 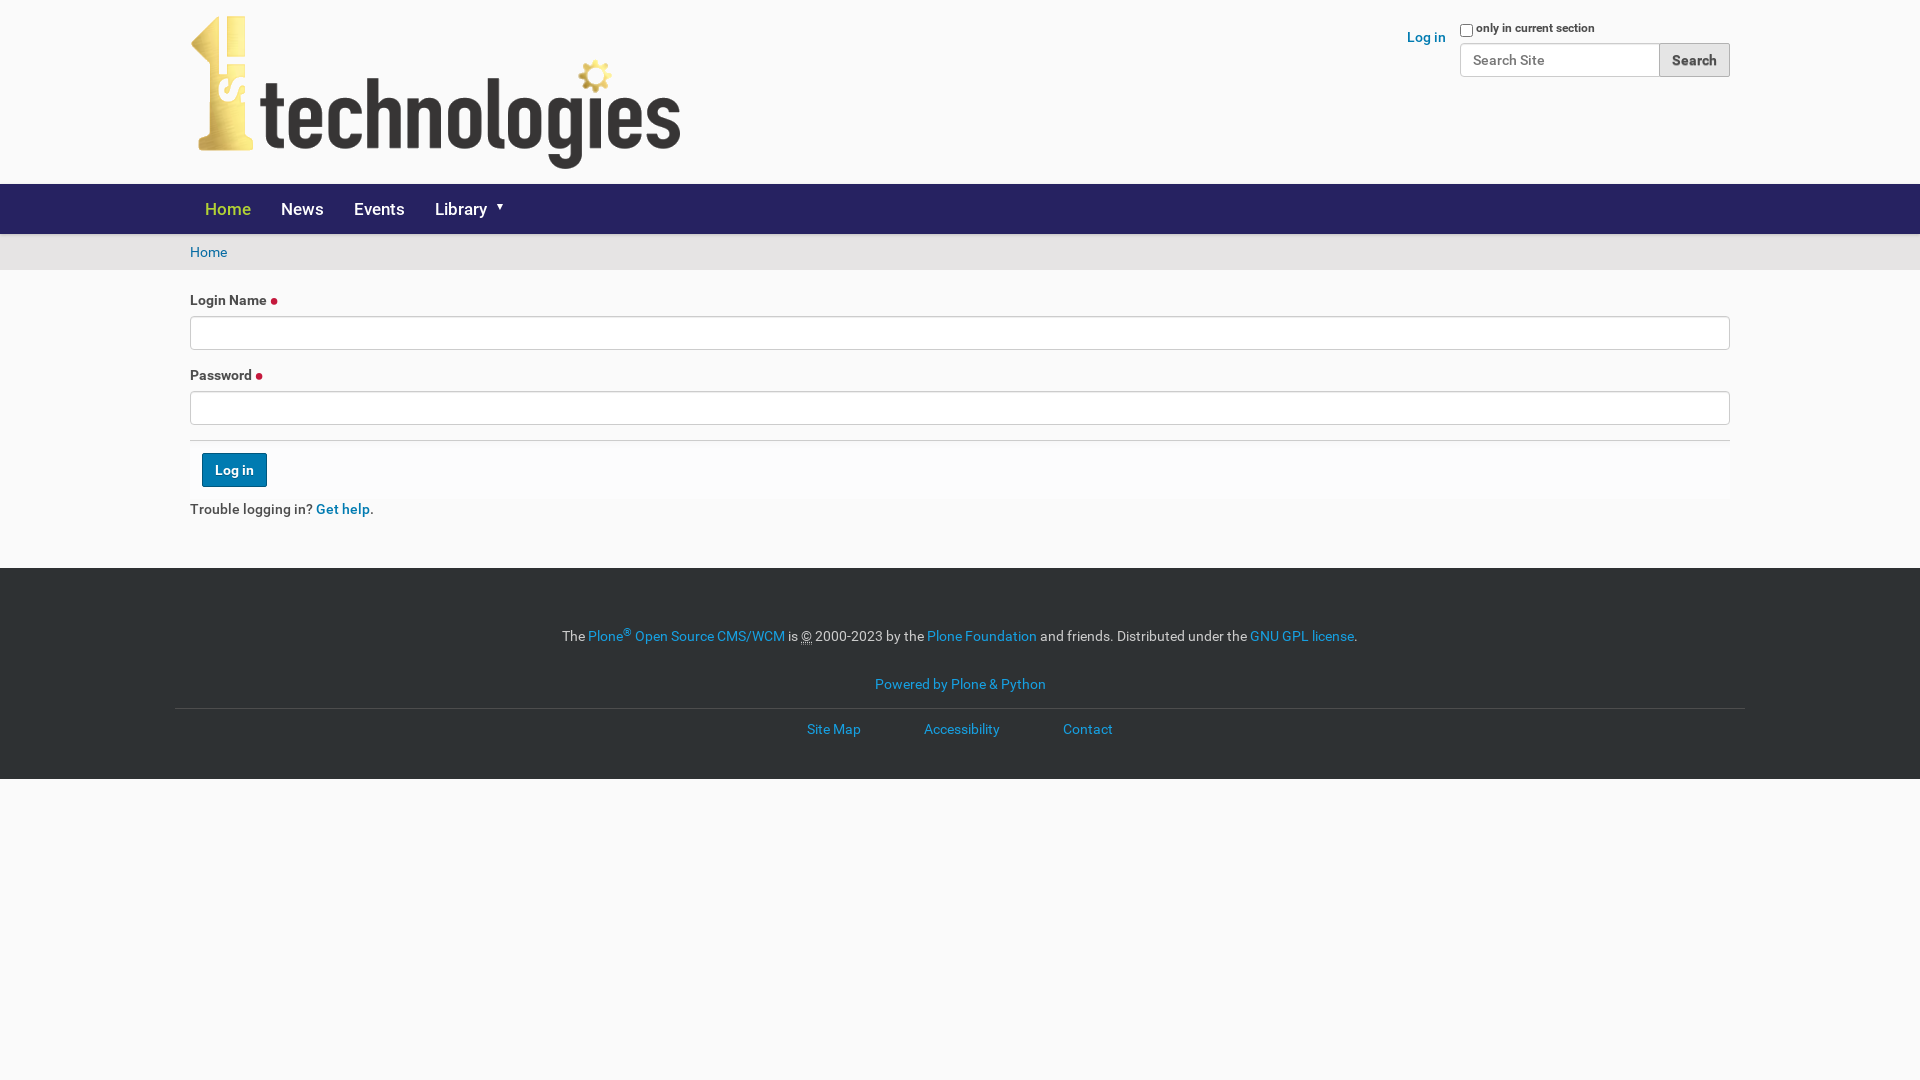 What do you see at coordinates (1302, 636) in the screenshot?
I see `GNU GPL license` at bounding box center [1302, 636].